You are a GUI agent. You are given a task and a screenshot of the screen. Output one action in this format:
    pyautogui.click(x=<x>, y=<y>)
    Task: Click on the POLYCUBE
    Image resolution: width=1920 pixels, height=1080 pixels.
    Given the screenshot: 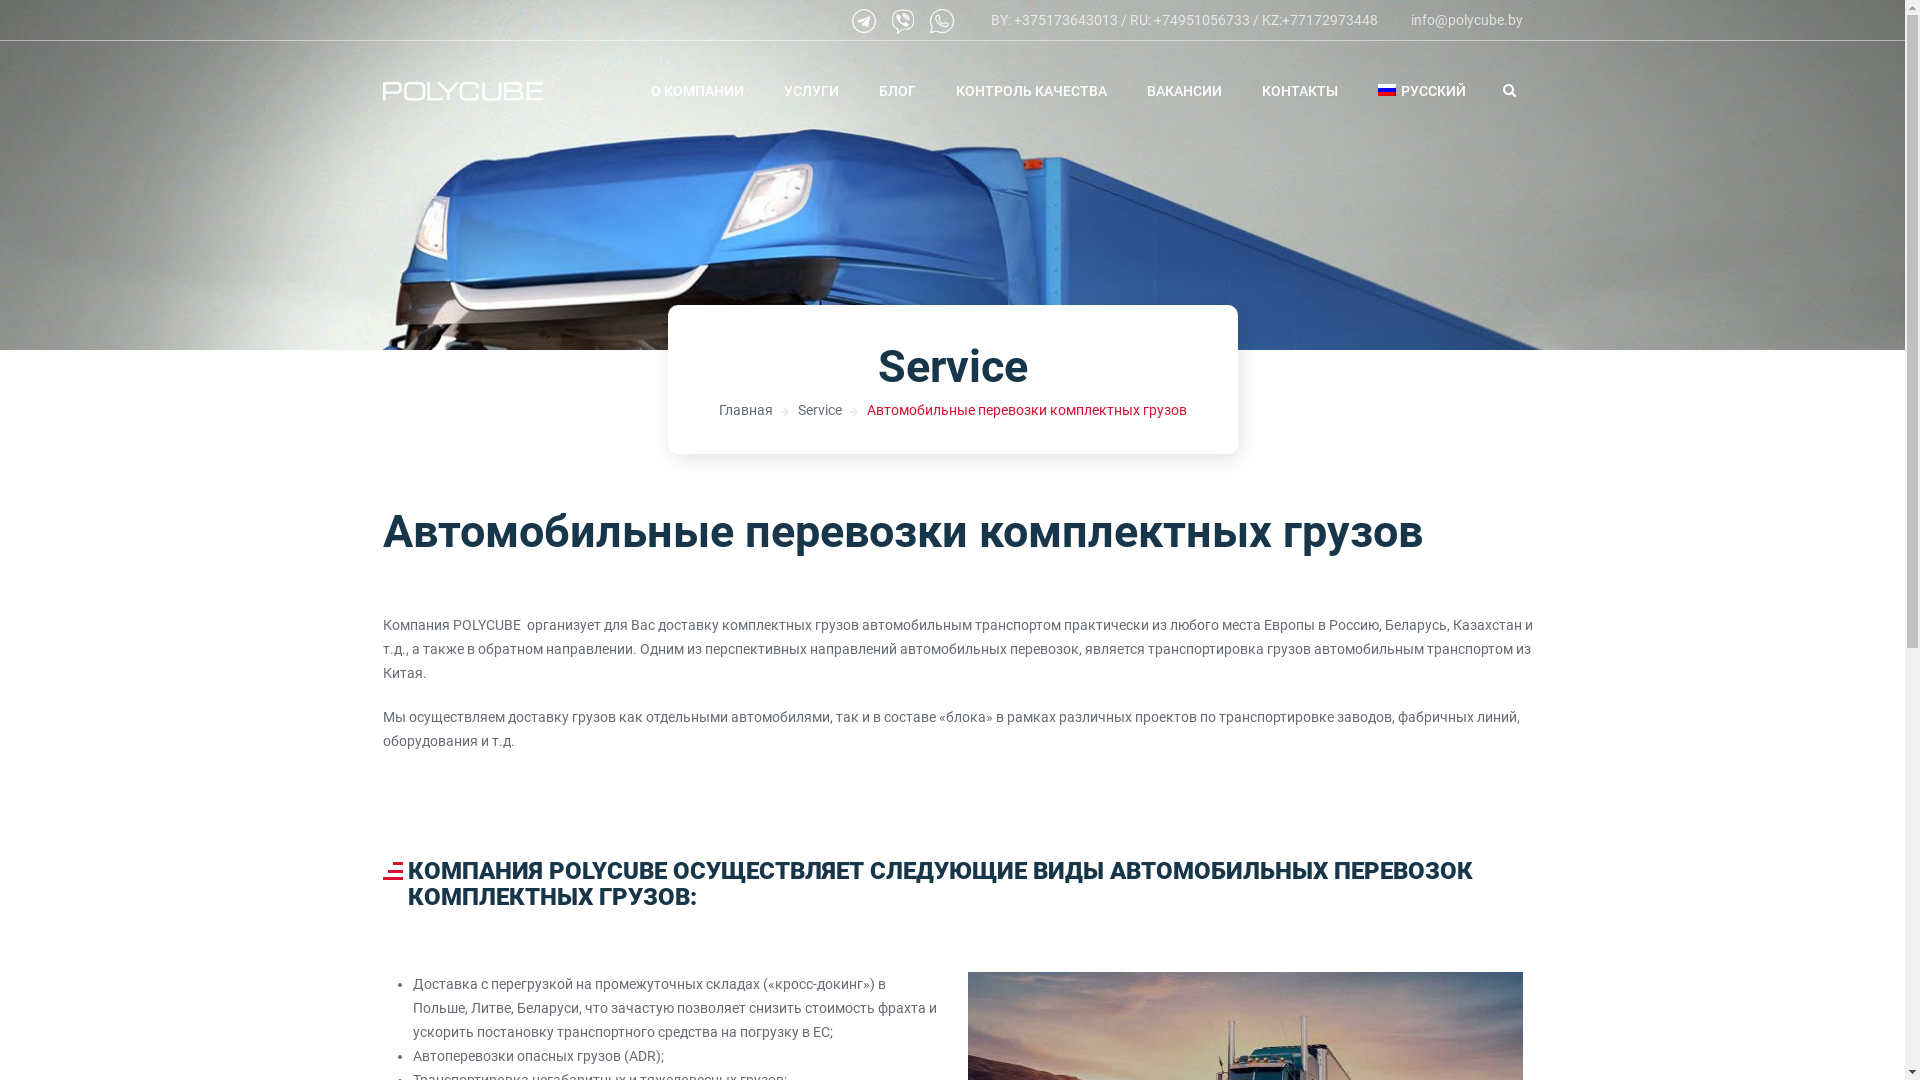 What is the action you would take?
    pyautogui.click(x=486, y=625)
    